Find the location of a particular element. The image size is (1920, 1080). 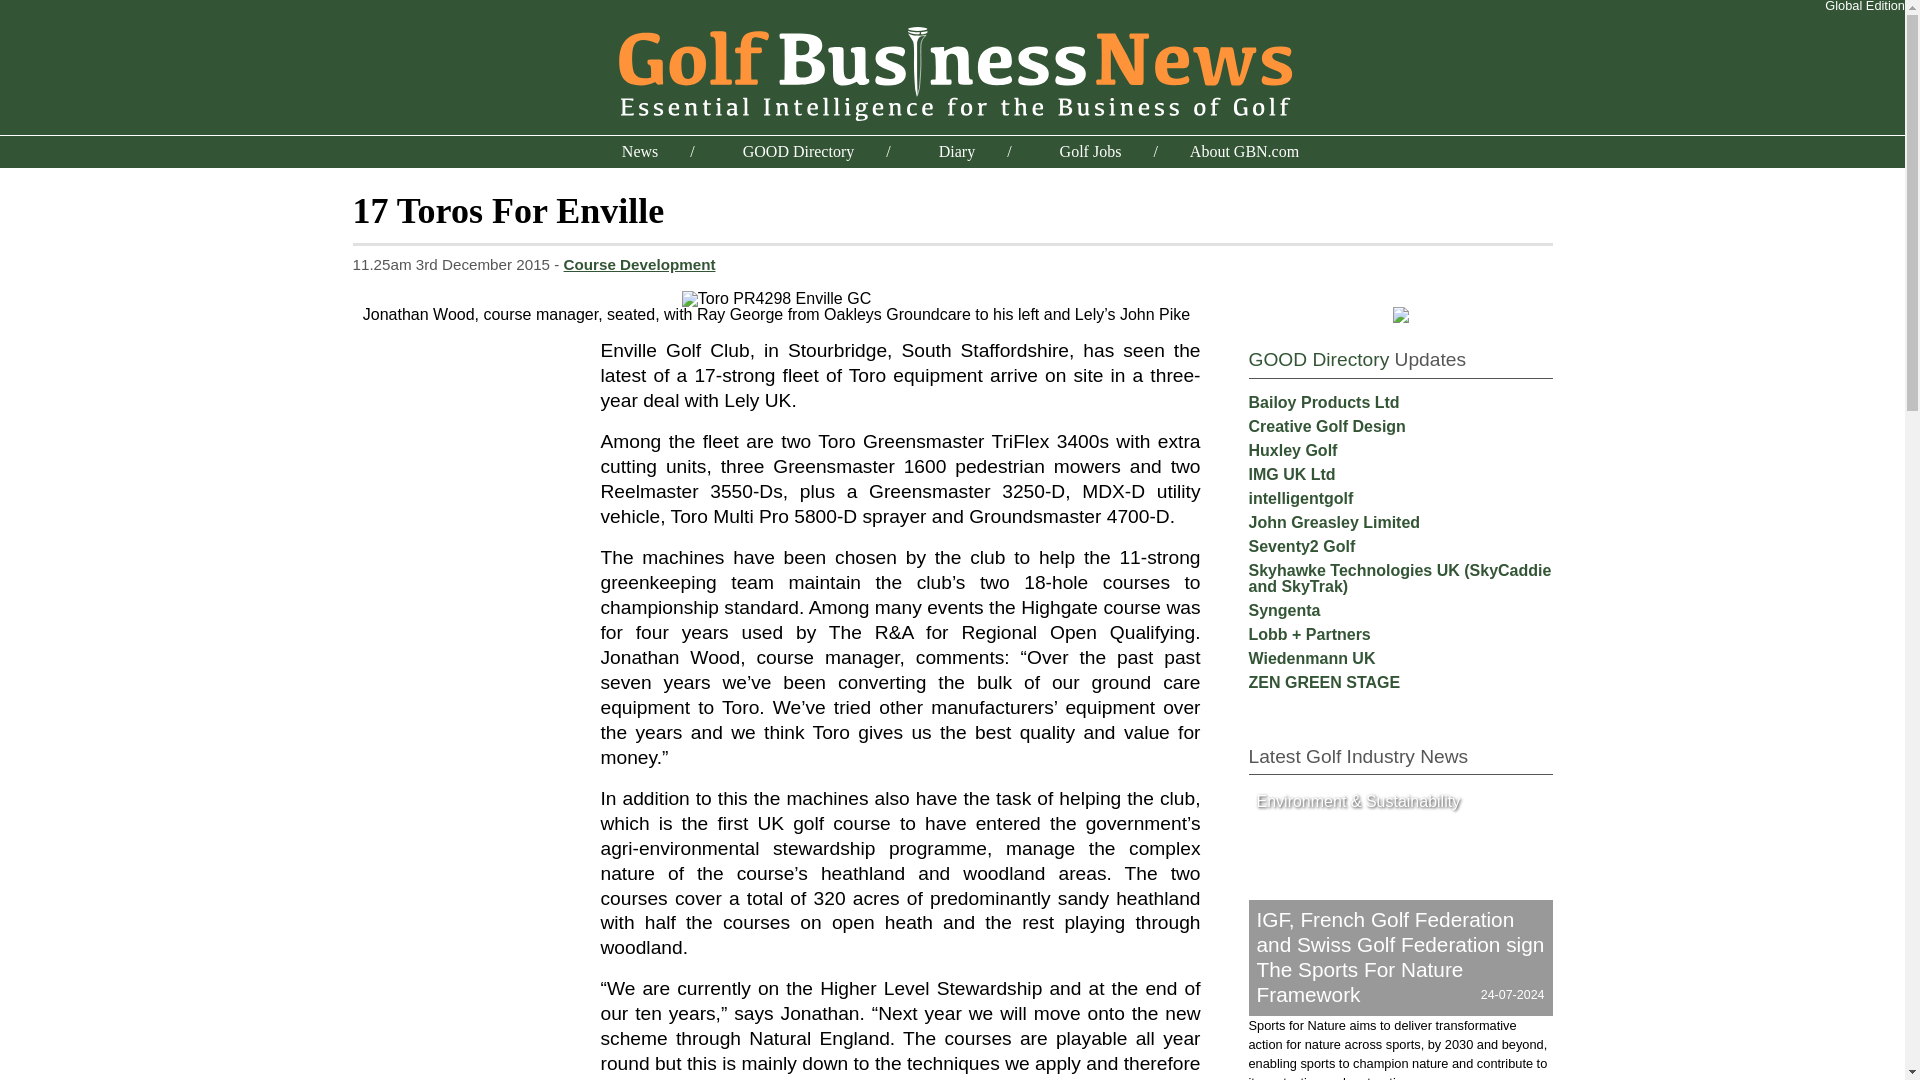

Wiedenmann UK is located at coordinates (1311, 658).